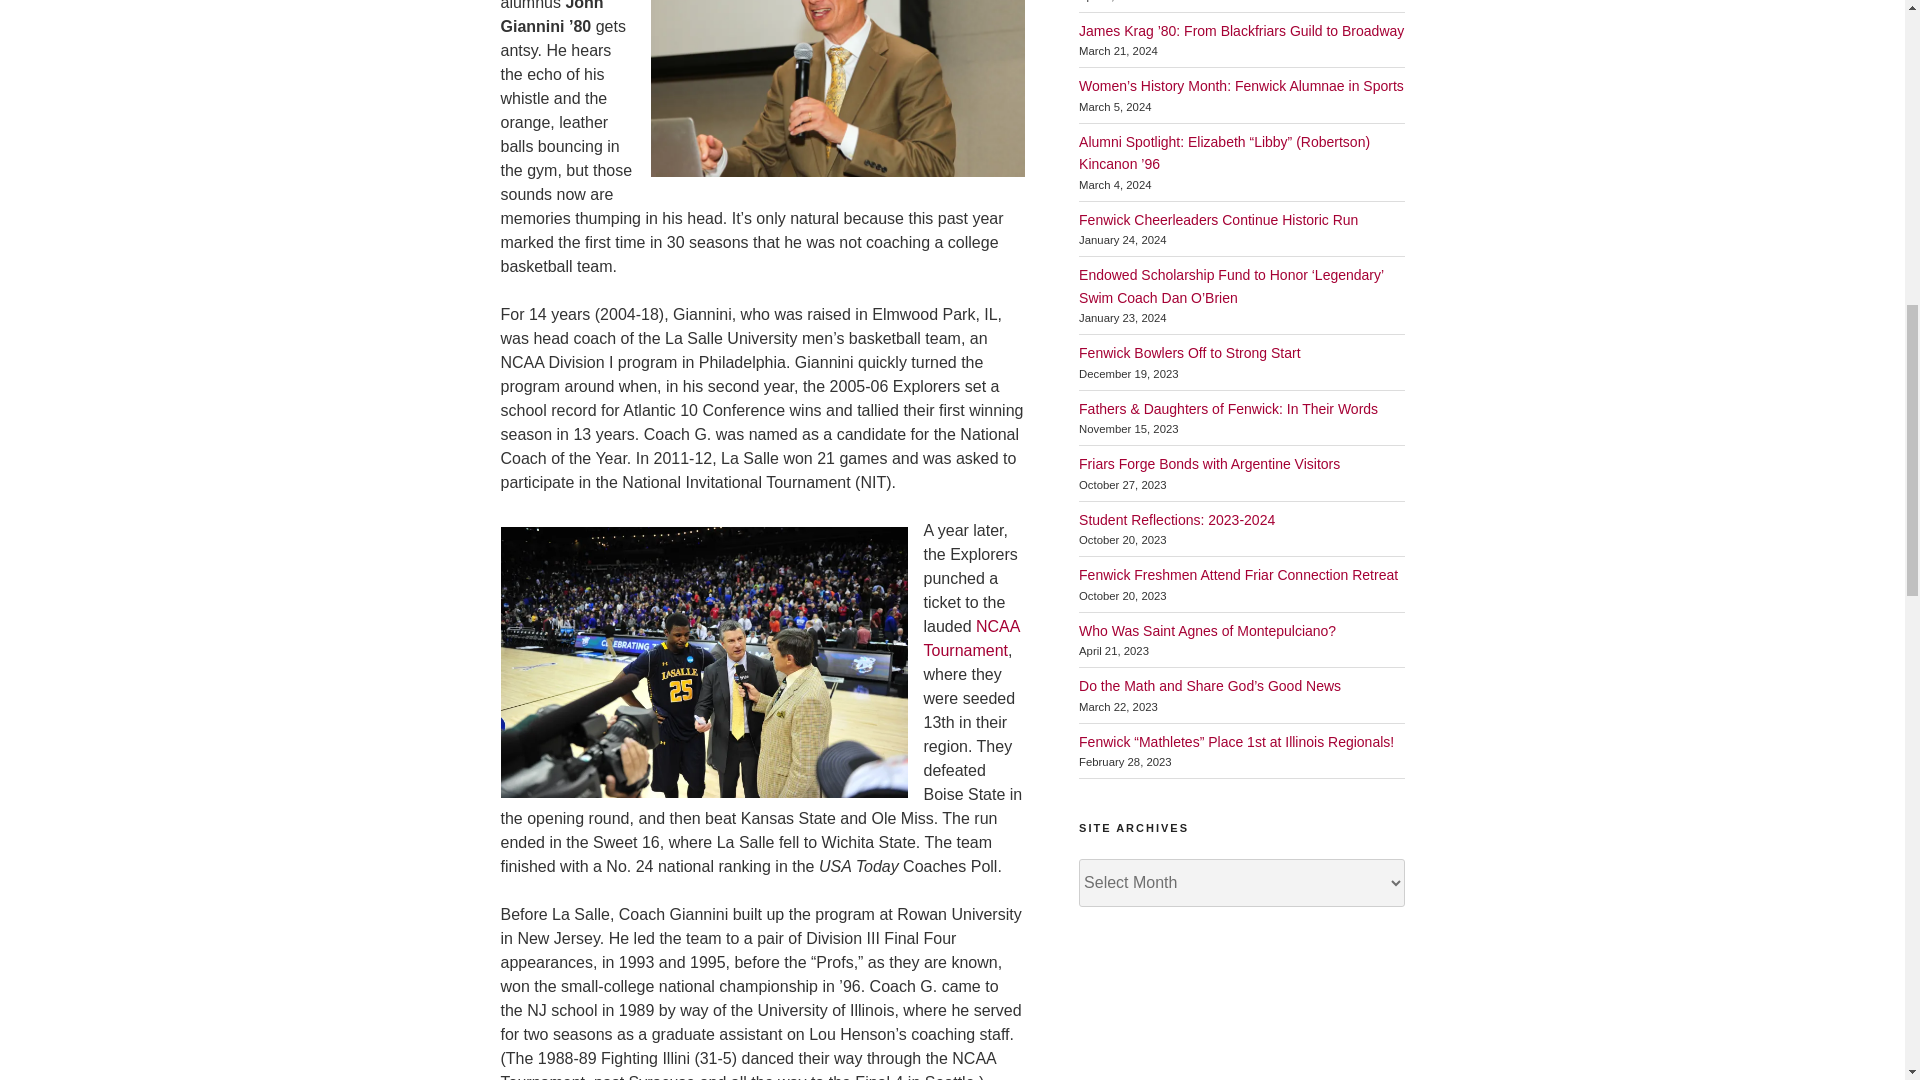 This screenshot has height=1080, width=1920. I want to click on Fenwick Bowlers Off to Strong Start, so click(1190, 352).